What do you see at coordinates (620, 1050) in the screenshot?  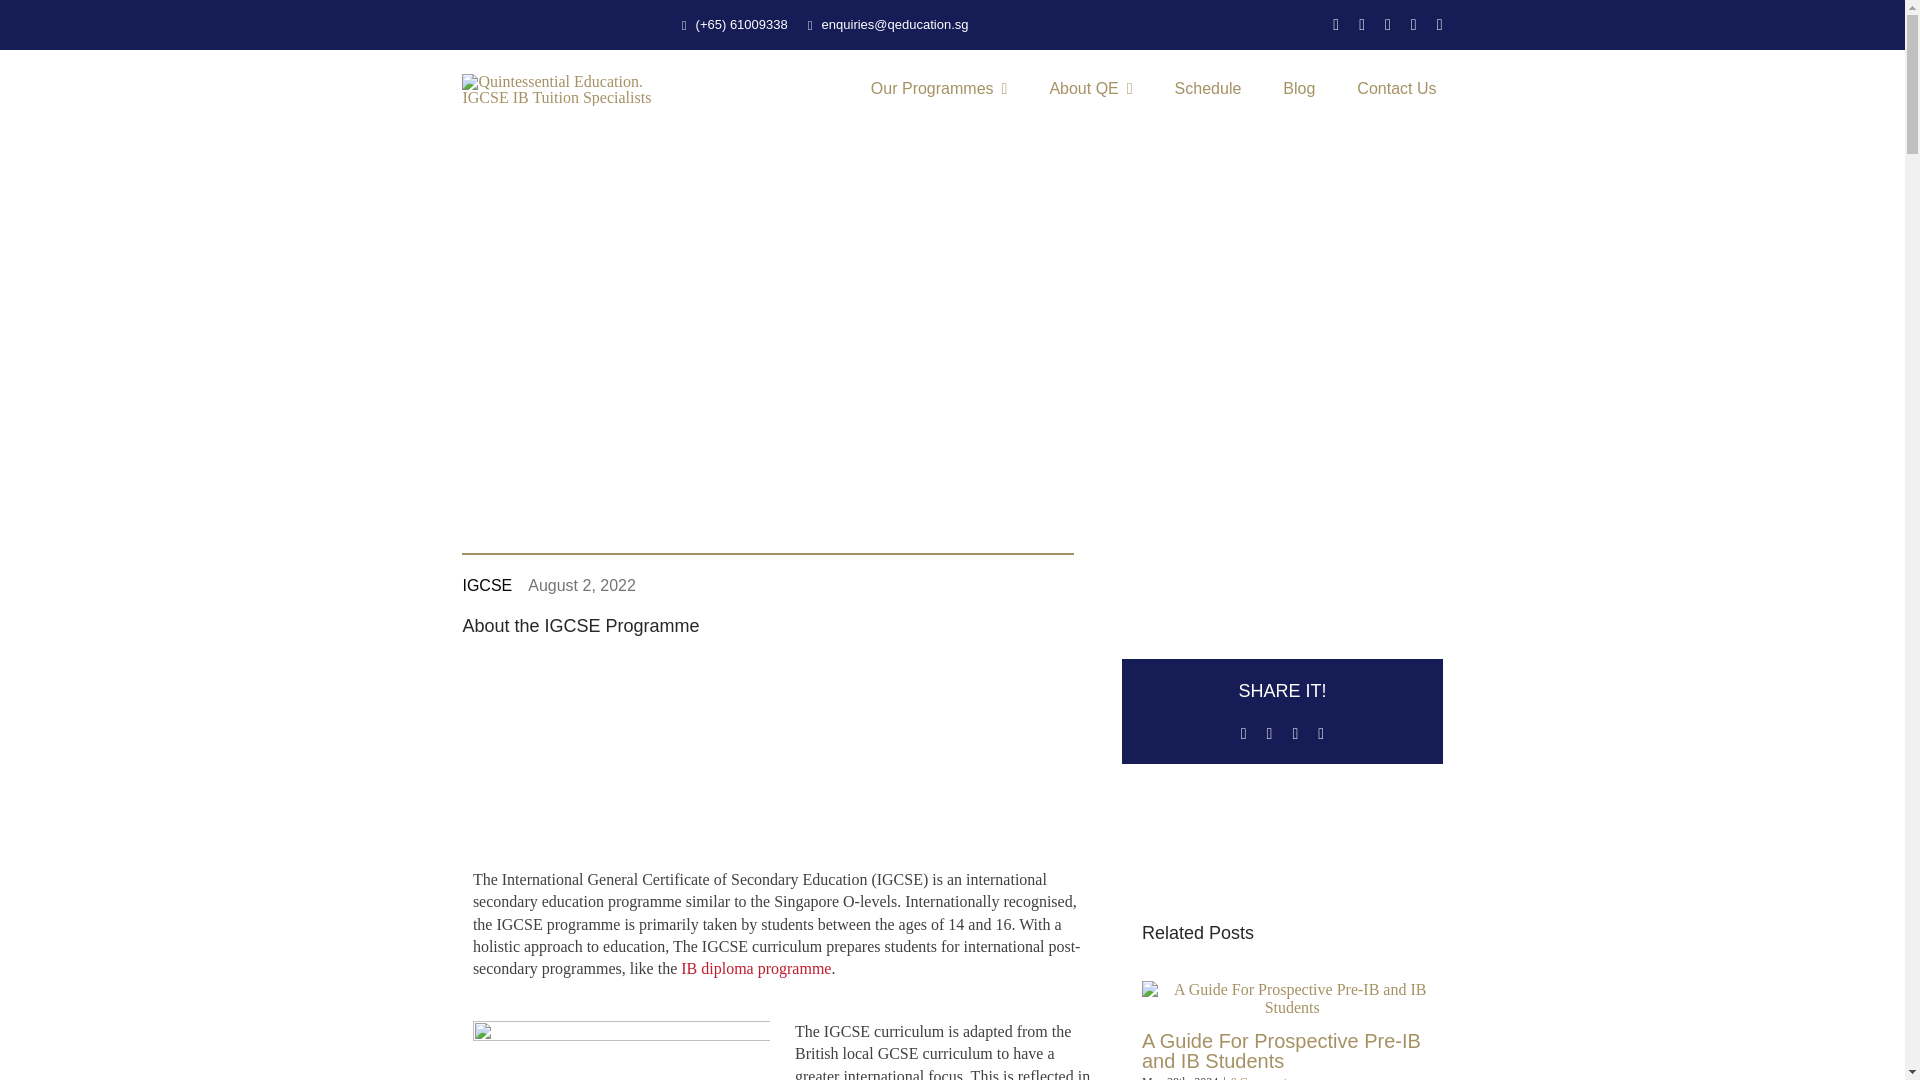 I see `igcse students` at bounding box center [620, 1050].